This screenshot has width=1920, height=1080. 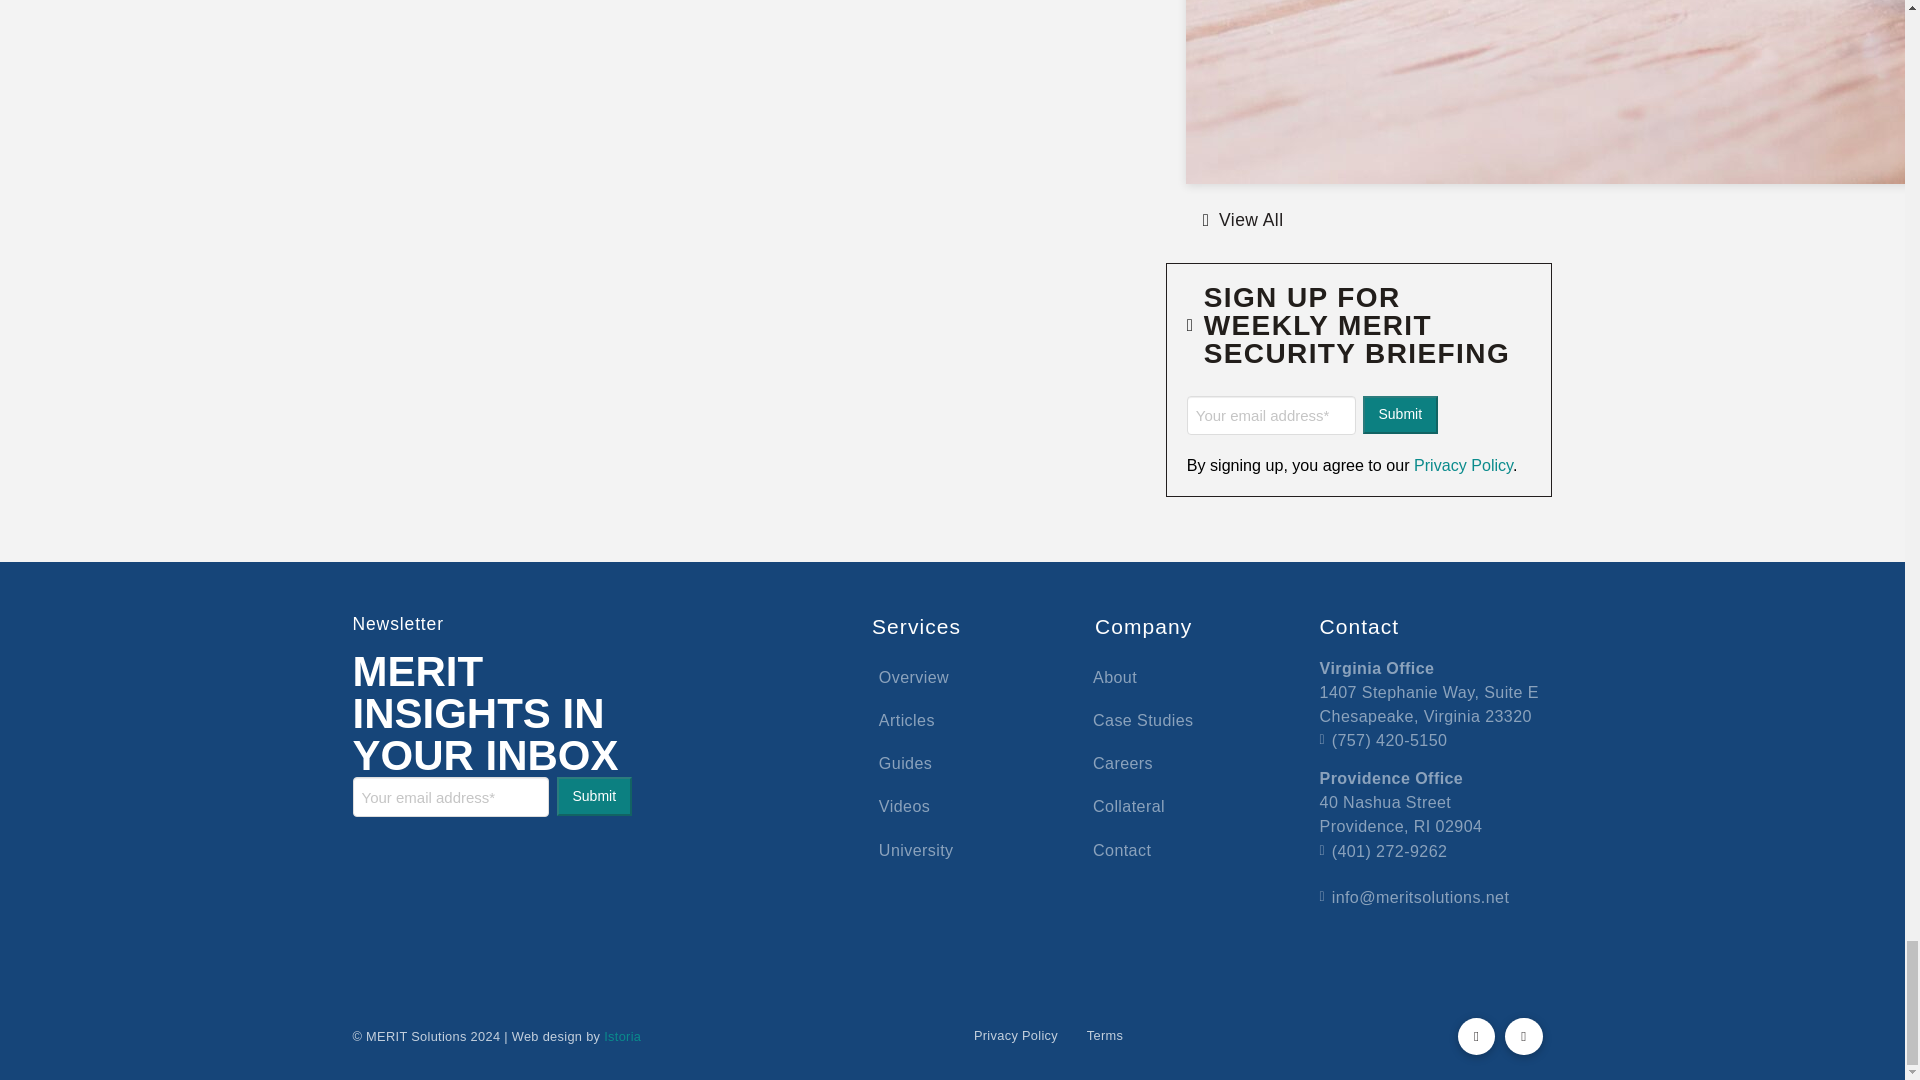 I want to click on Submit, so click(x=1400, y=416).